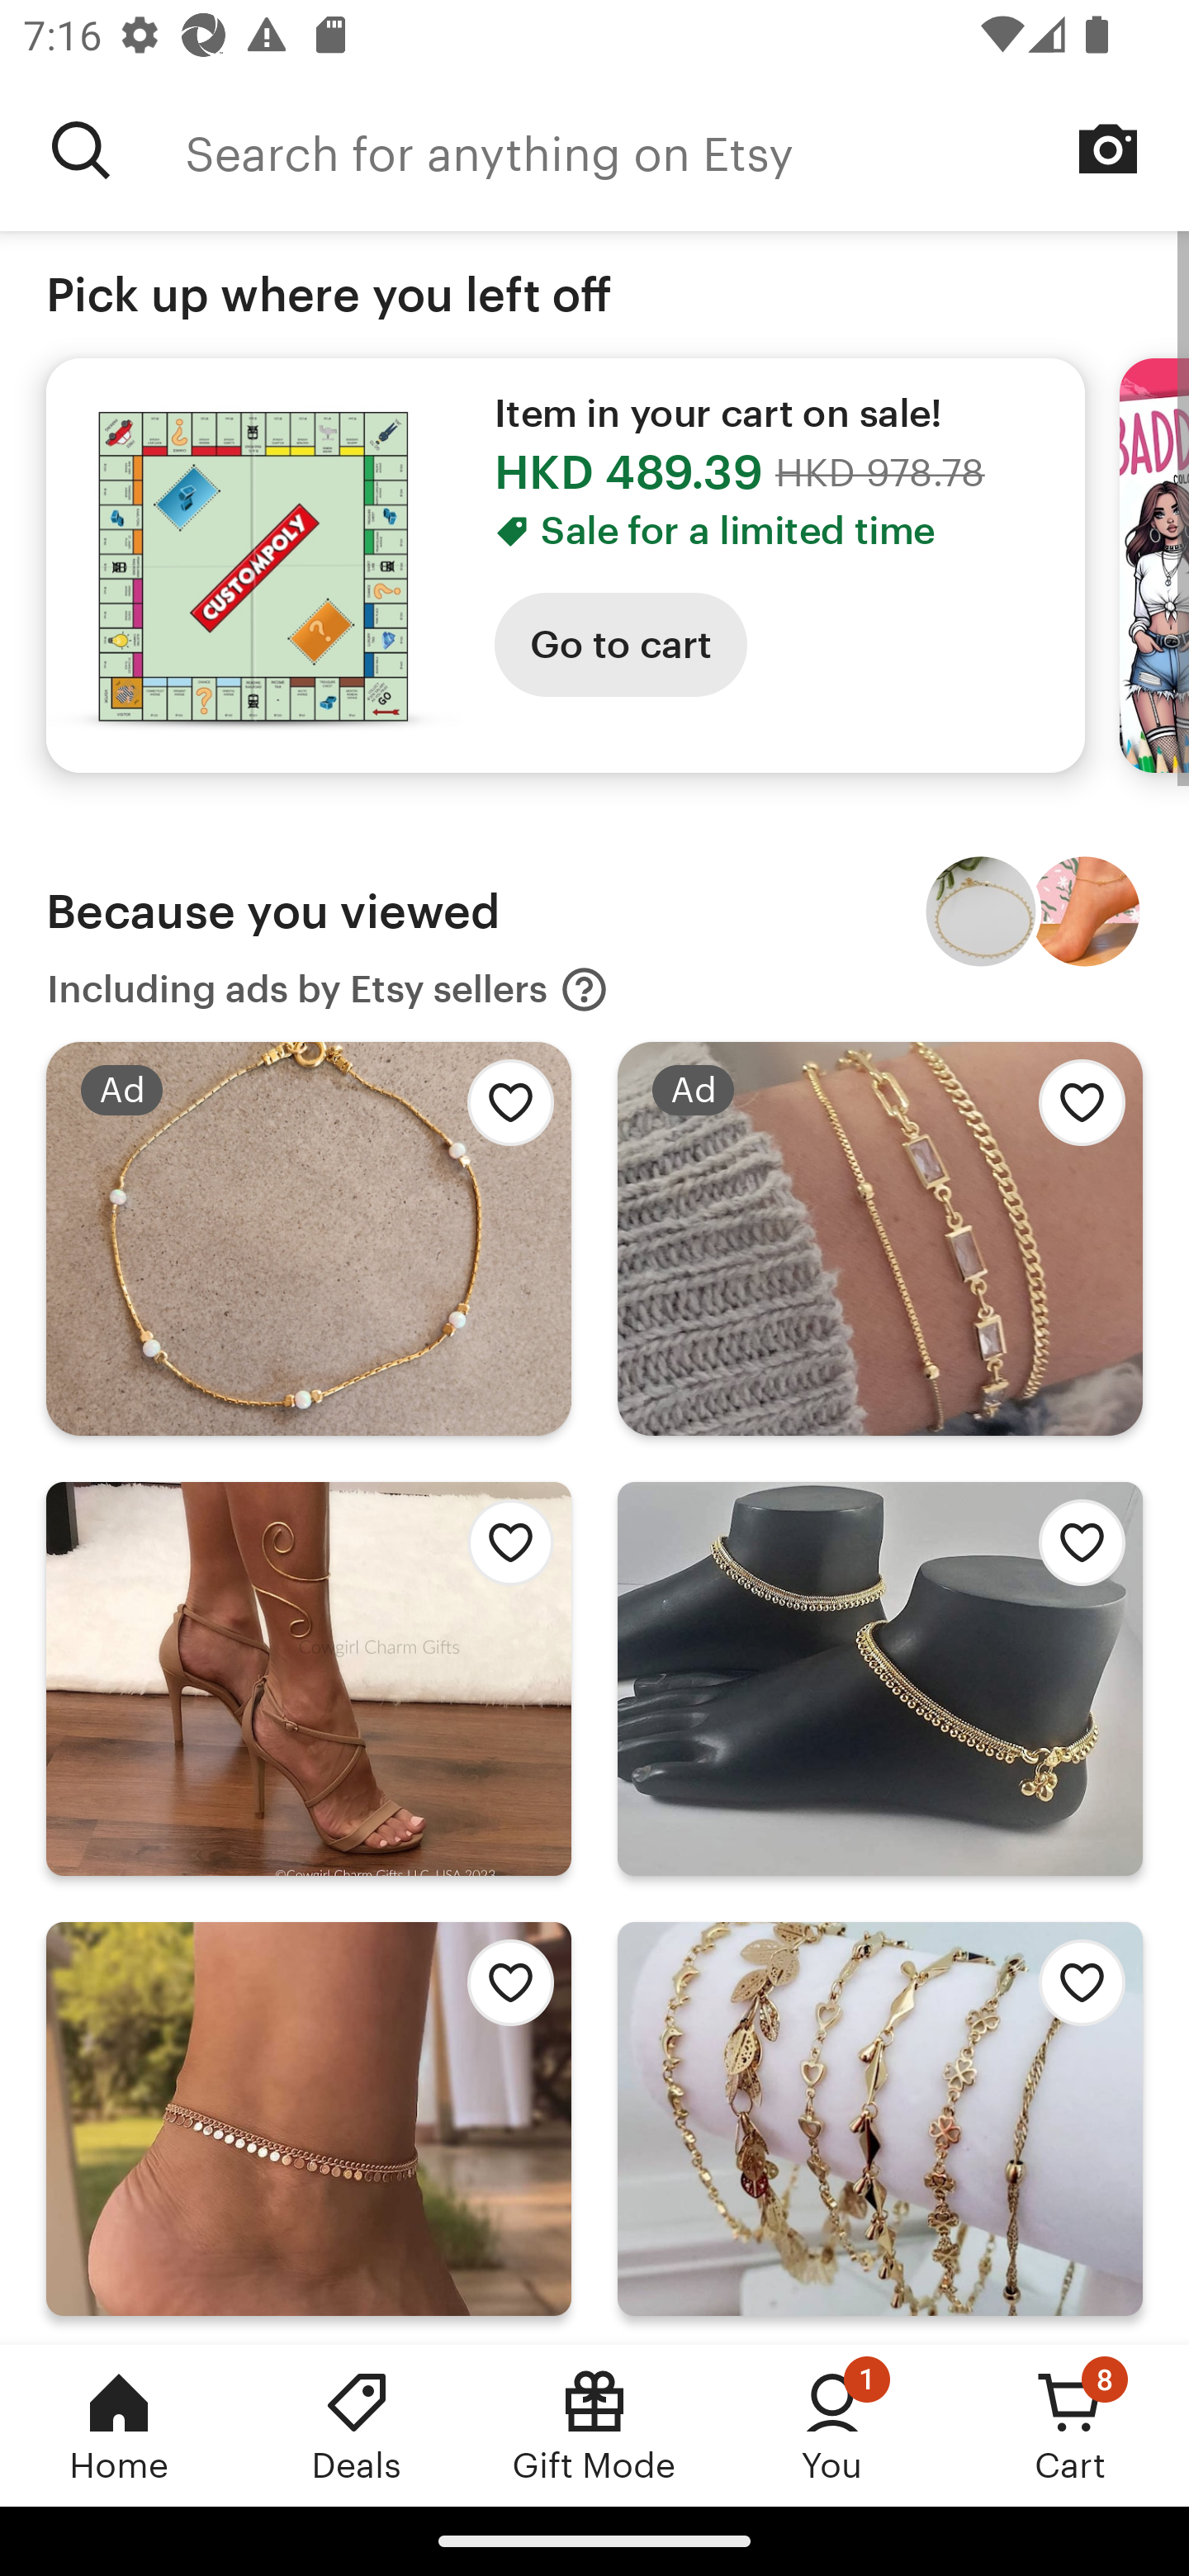  What do you see at coordinates (357, 2425) in the screenshot?
I see `Deals` at bounding box center [357, 2425].